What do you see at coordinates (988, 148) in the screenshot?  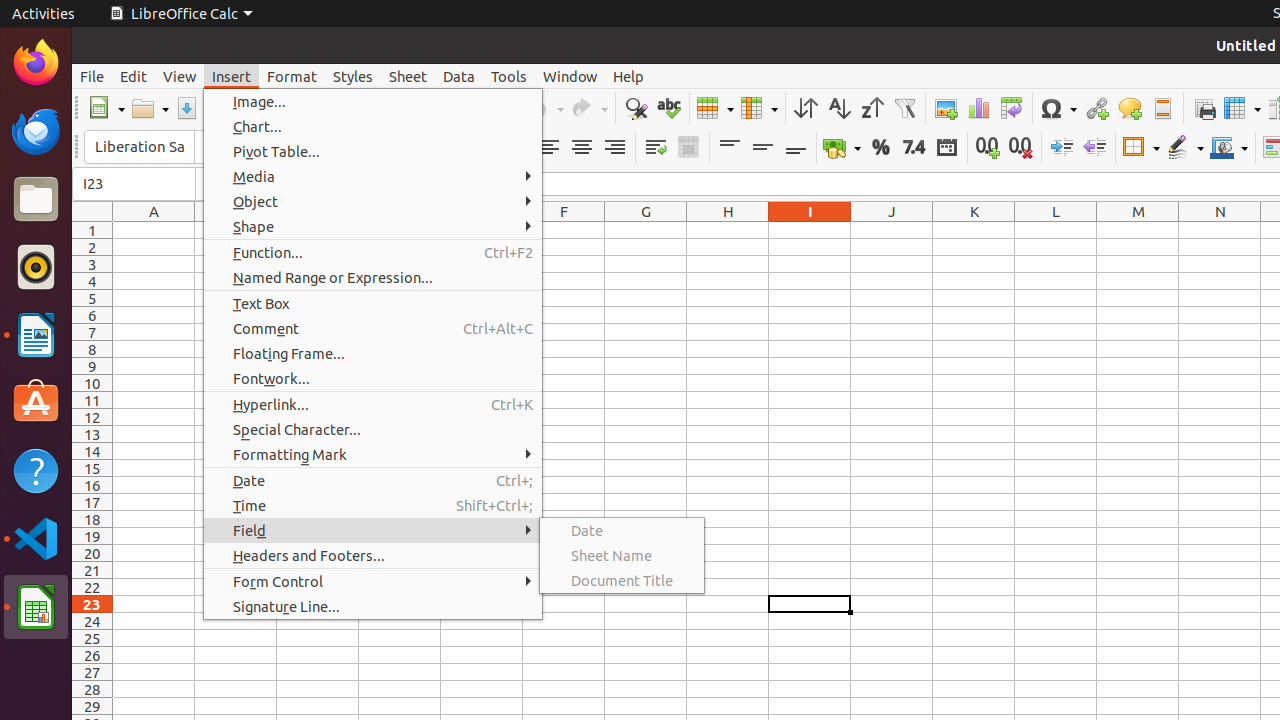 I see `Add Decimal Place` at bounding box center [988, 148].